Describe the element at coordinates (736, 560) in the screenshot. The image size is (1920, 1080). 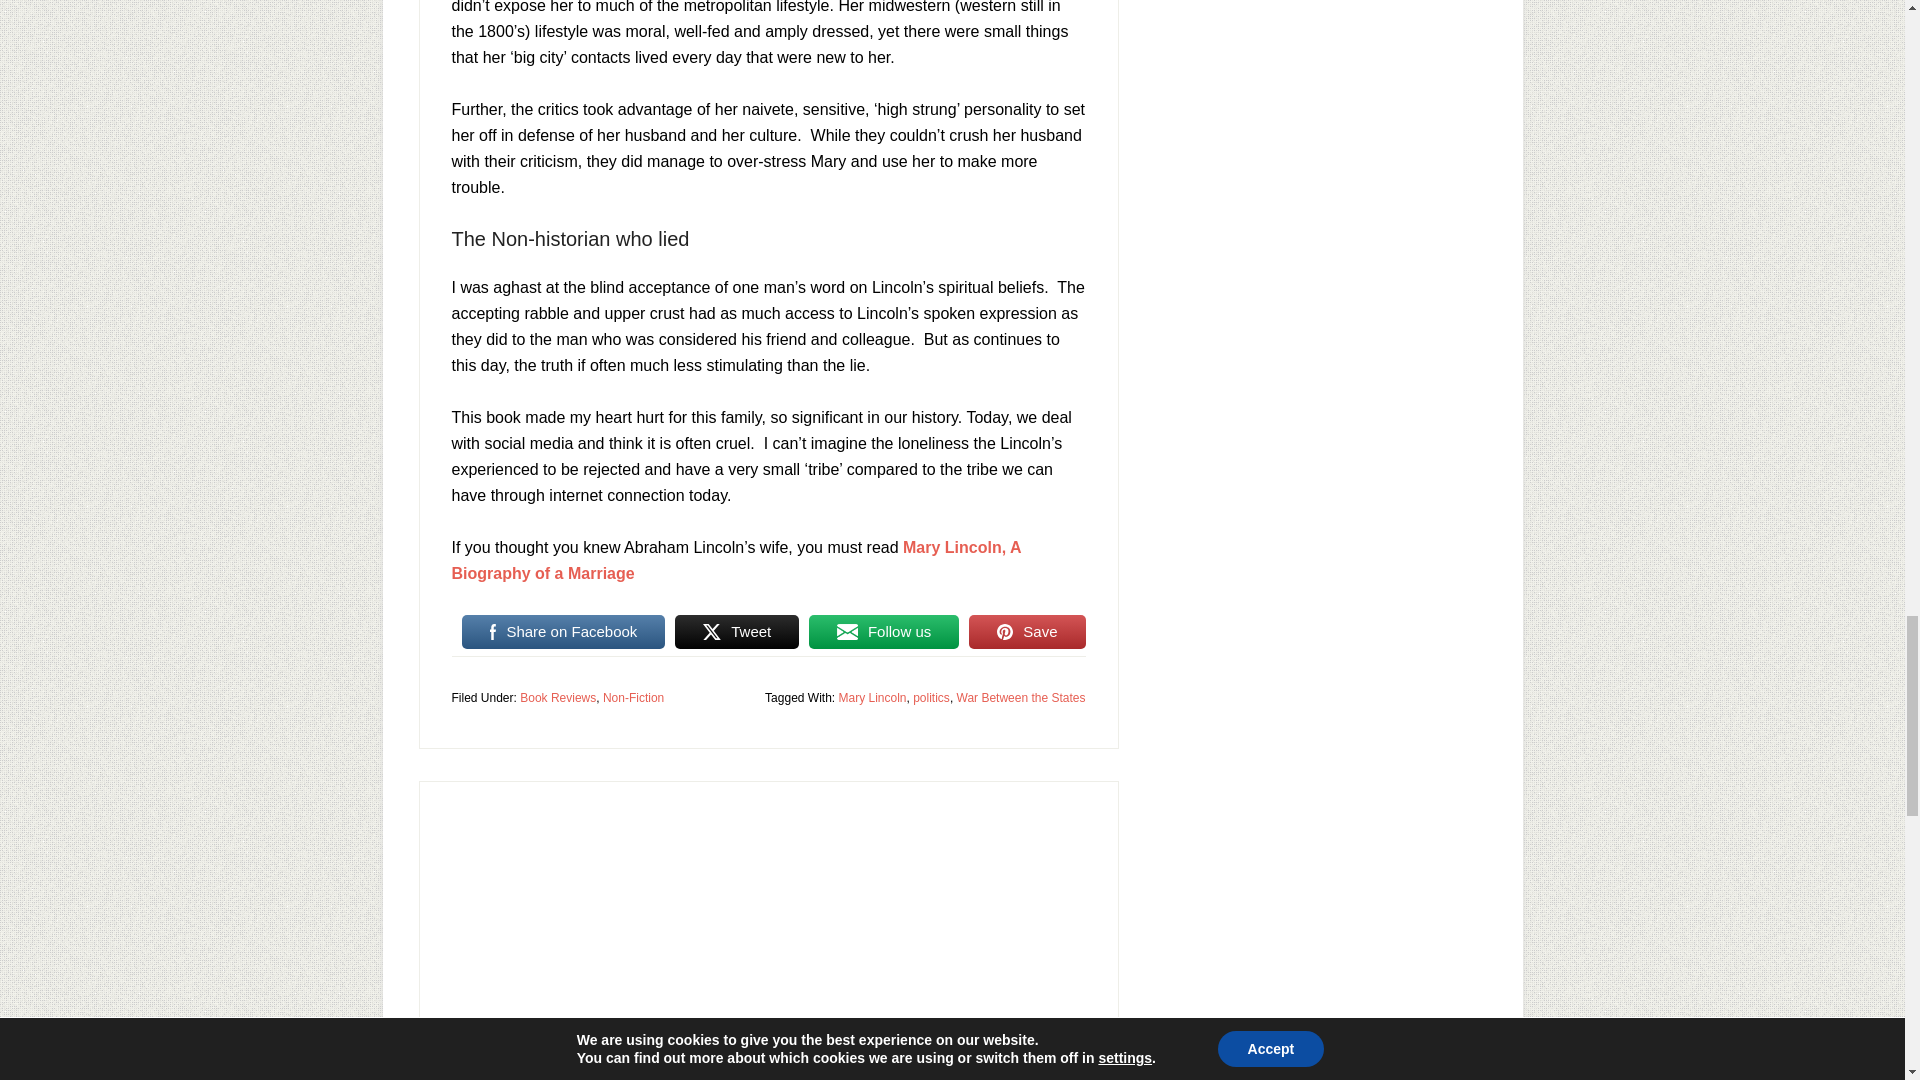
I see `Mary Lincoln, A Biography of a Marriage` at that location.